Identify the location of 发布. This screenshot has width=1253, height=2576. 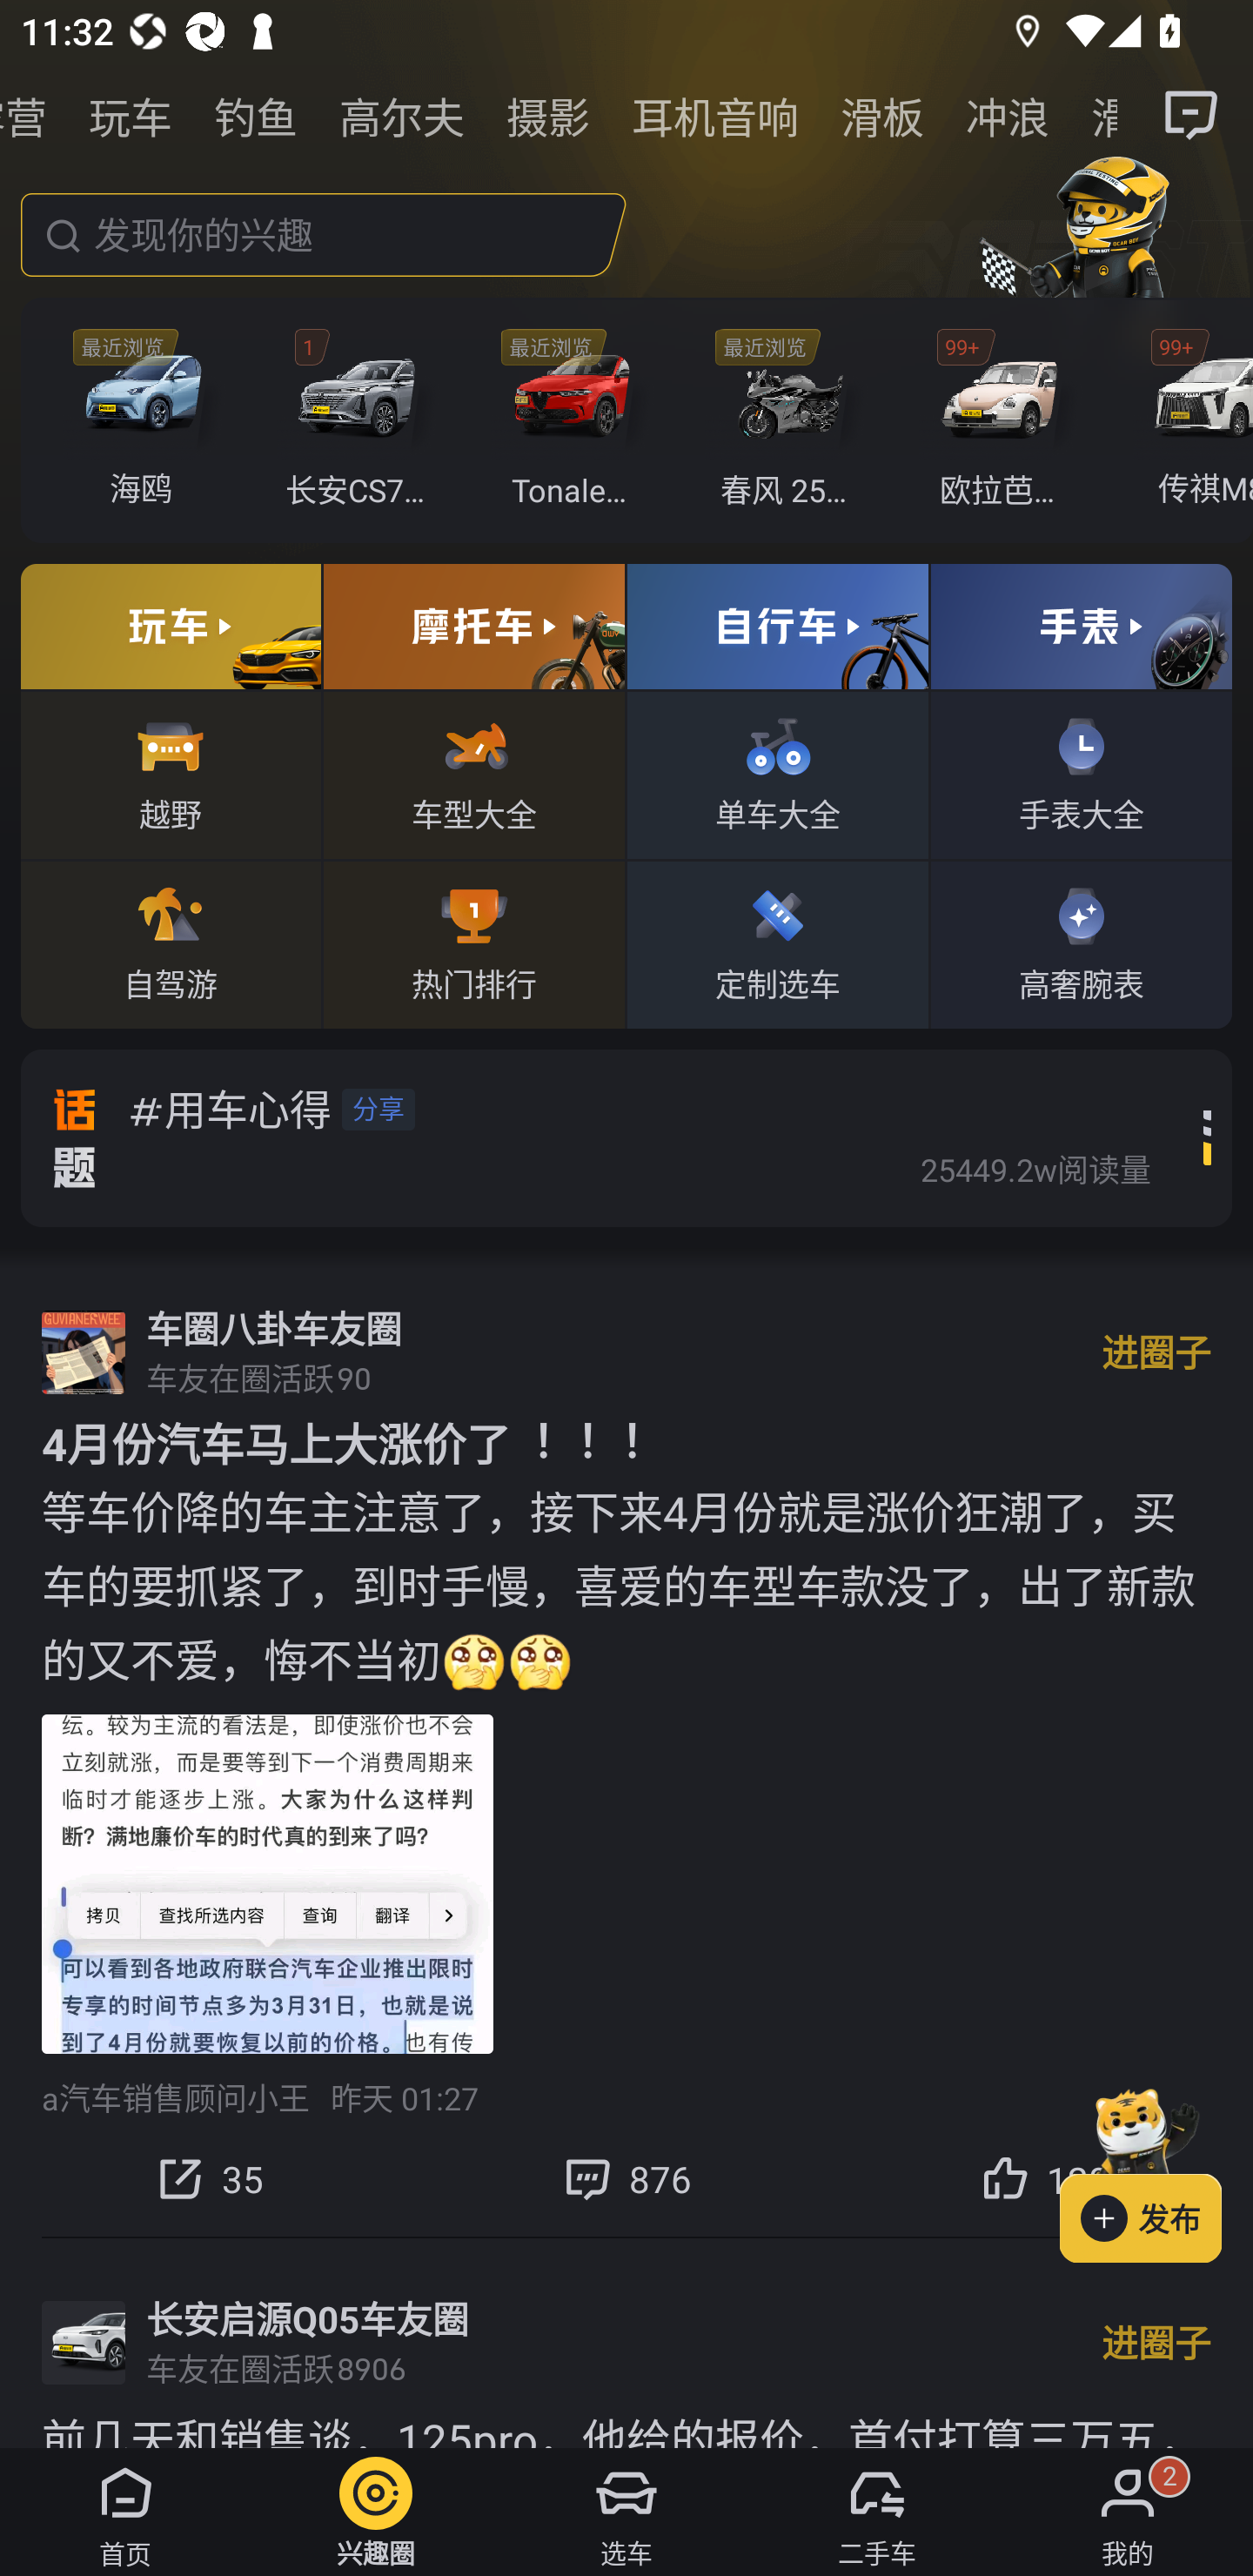
(1156, 2170).